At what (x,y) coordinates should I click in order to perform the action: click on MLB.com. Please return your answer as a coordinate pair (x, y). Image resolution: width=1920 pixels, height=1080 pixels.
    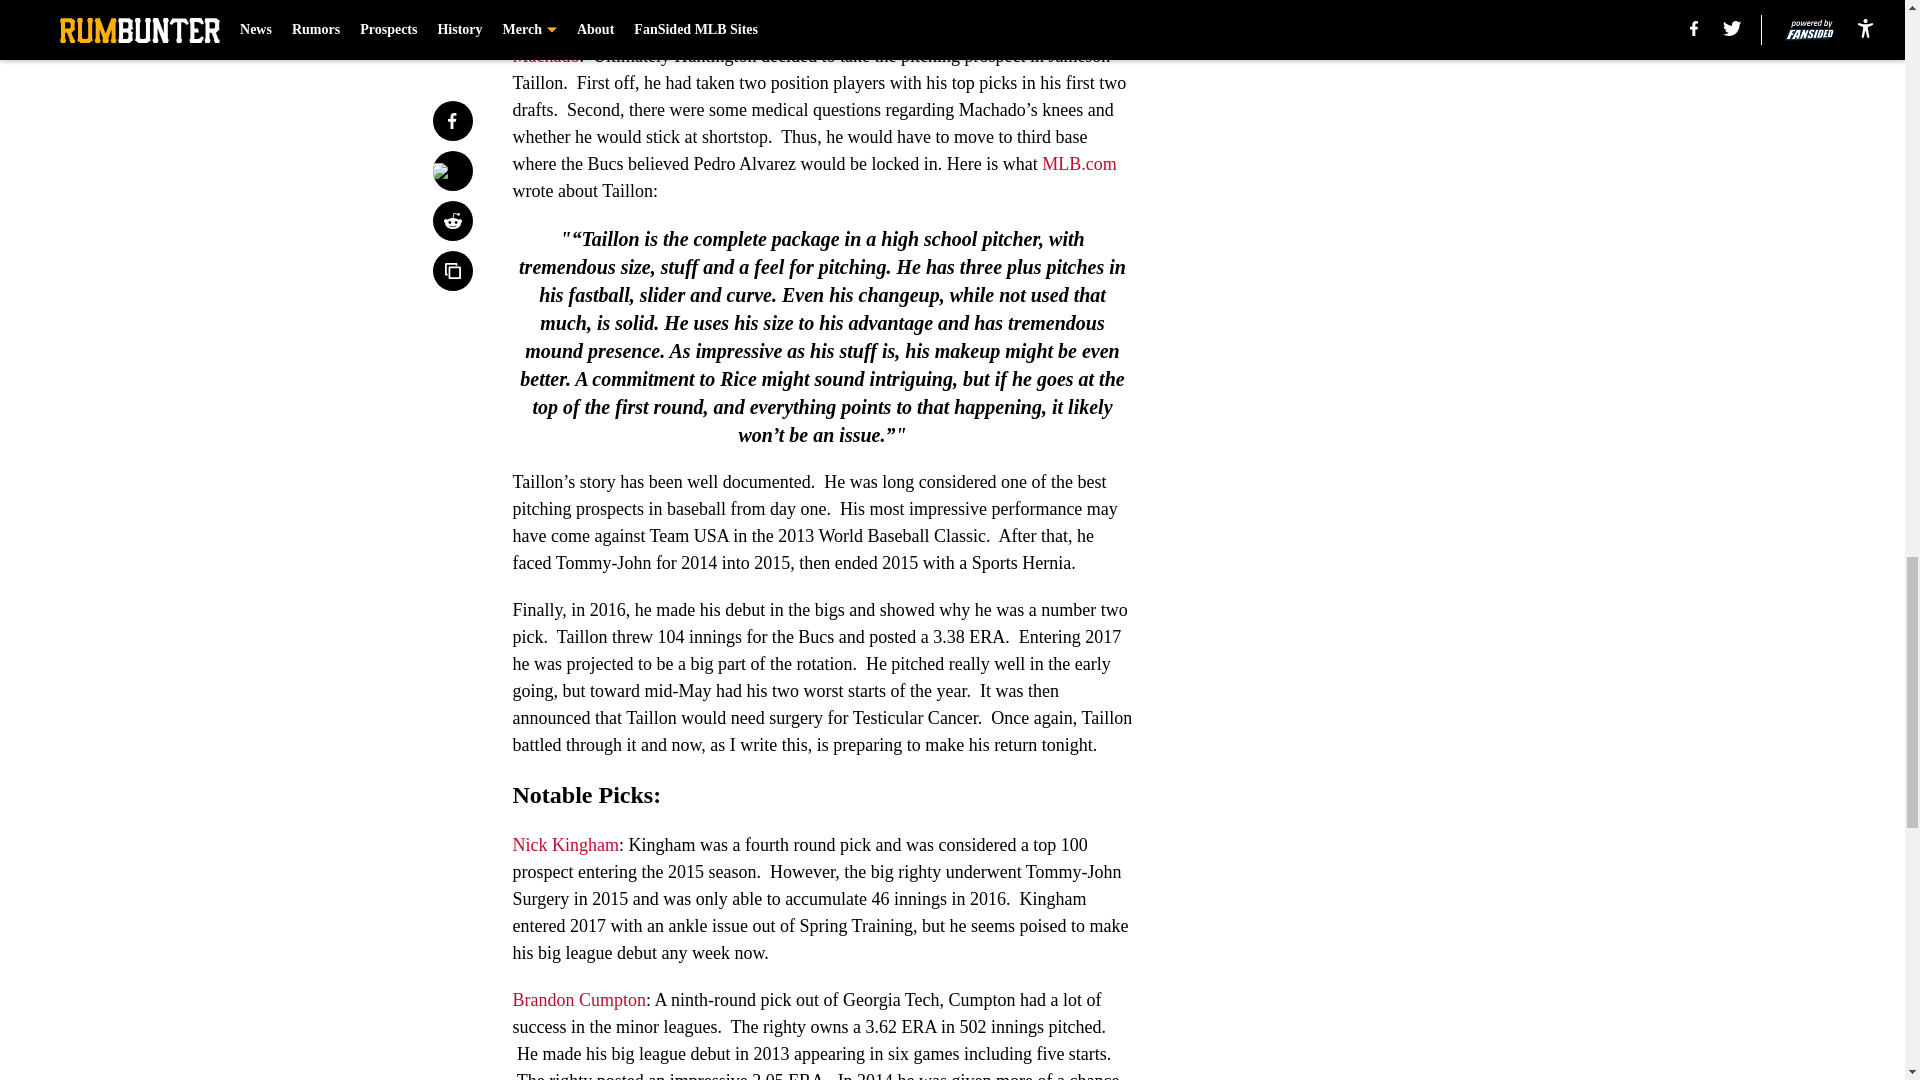
    Looking at the image, I should click on (1080, 164).